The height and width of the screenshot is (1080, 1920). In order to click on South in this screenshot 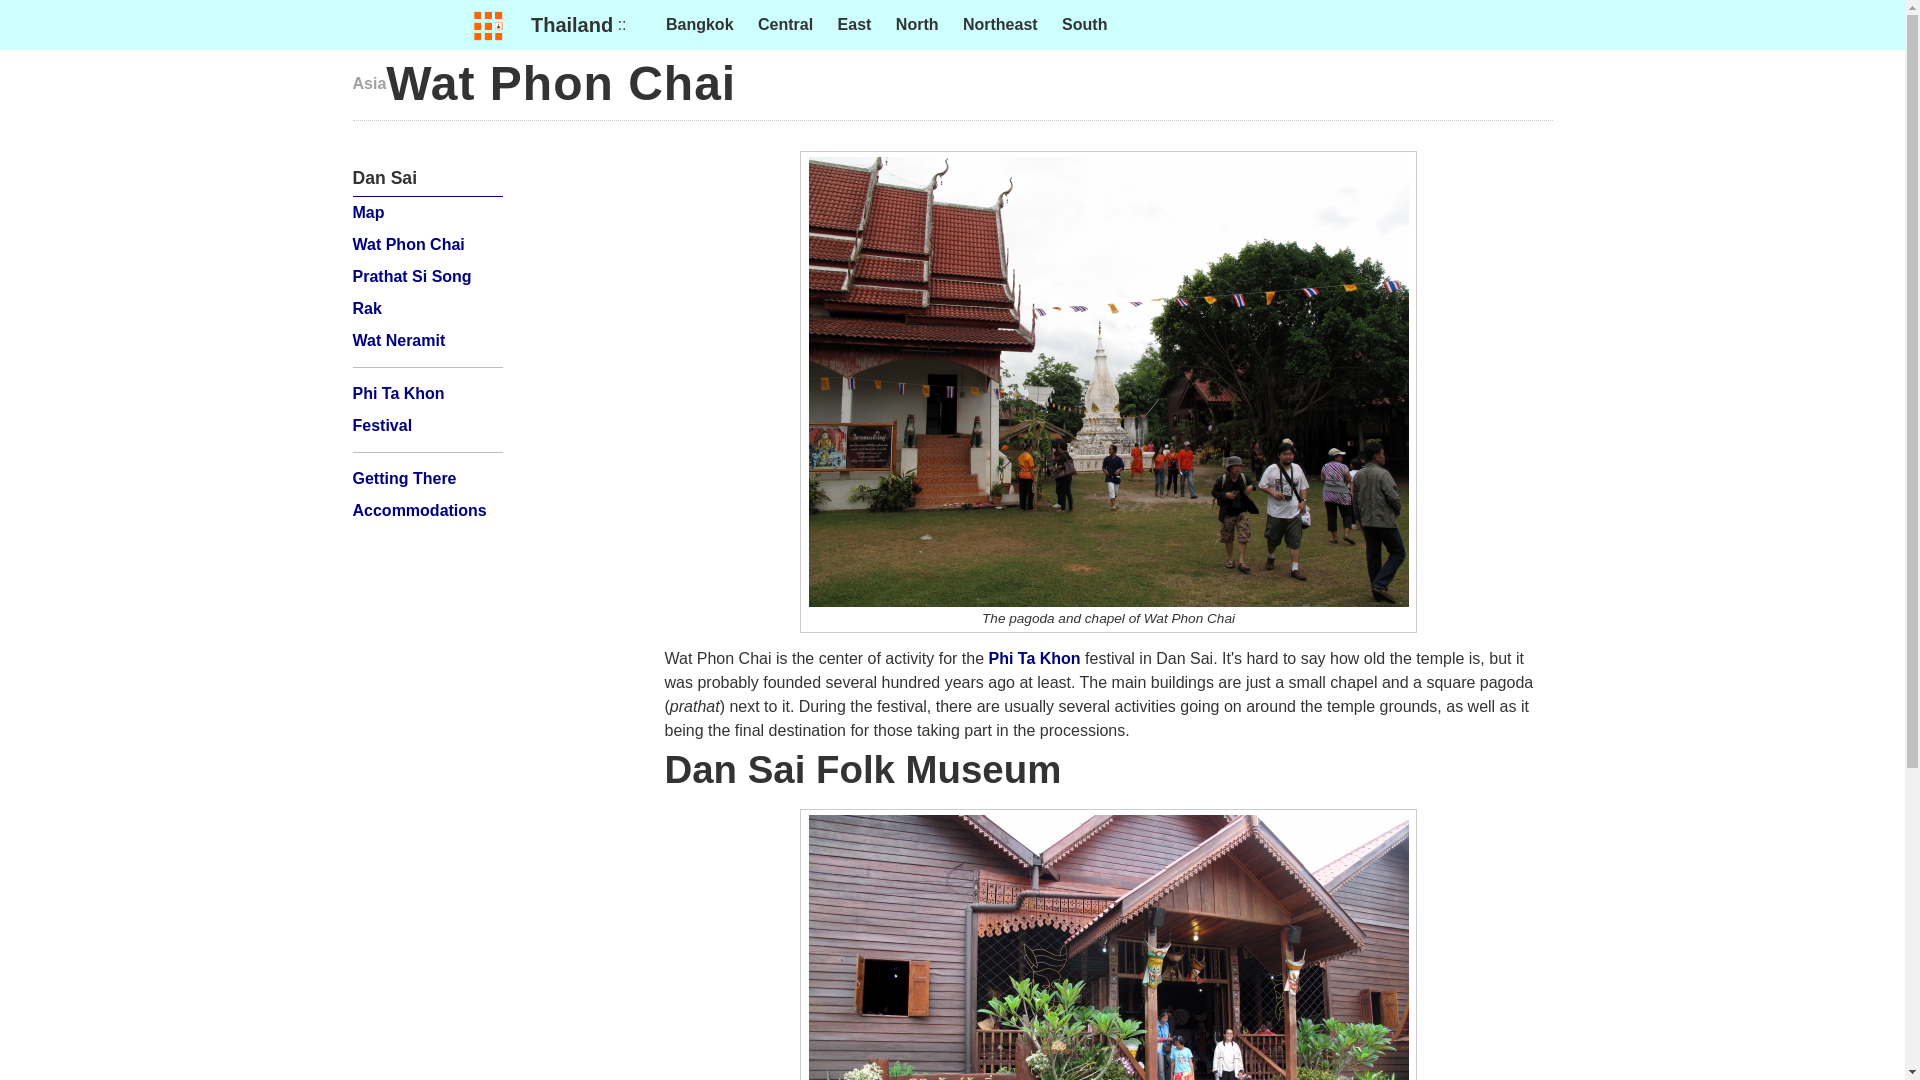, I will do `click(1084, 24)`.